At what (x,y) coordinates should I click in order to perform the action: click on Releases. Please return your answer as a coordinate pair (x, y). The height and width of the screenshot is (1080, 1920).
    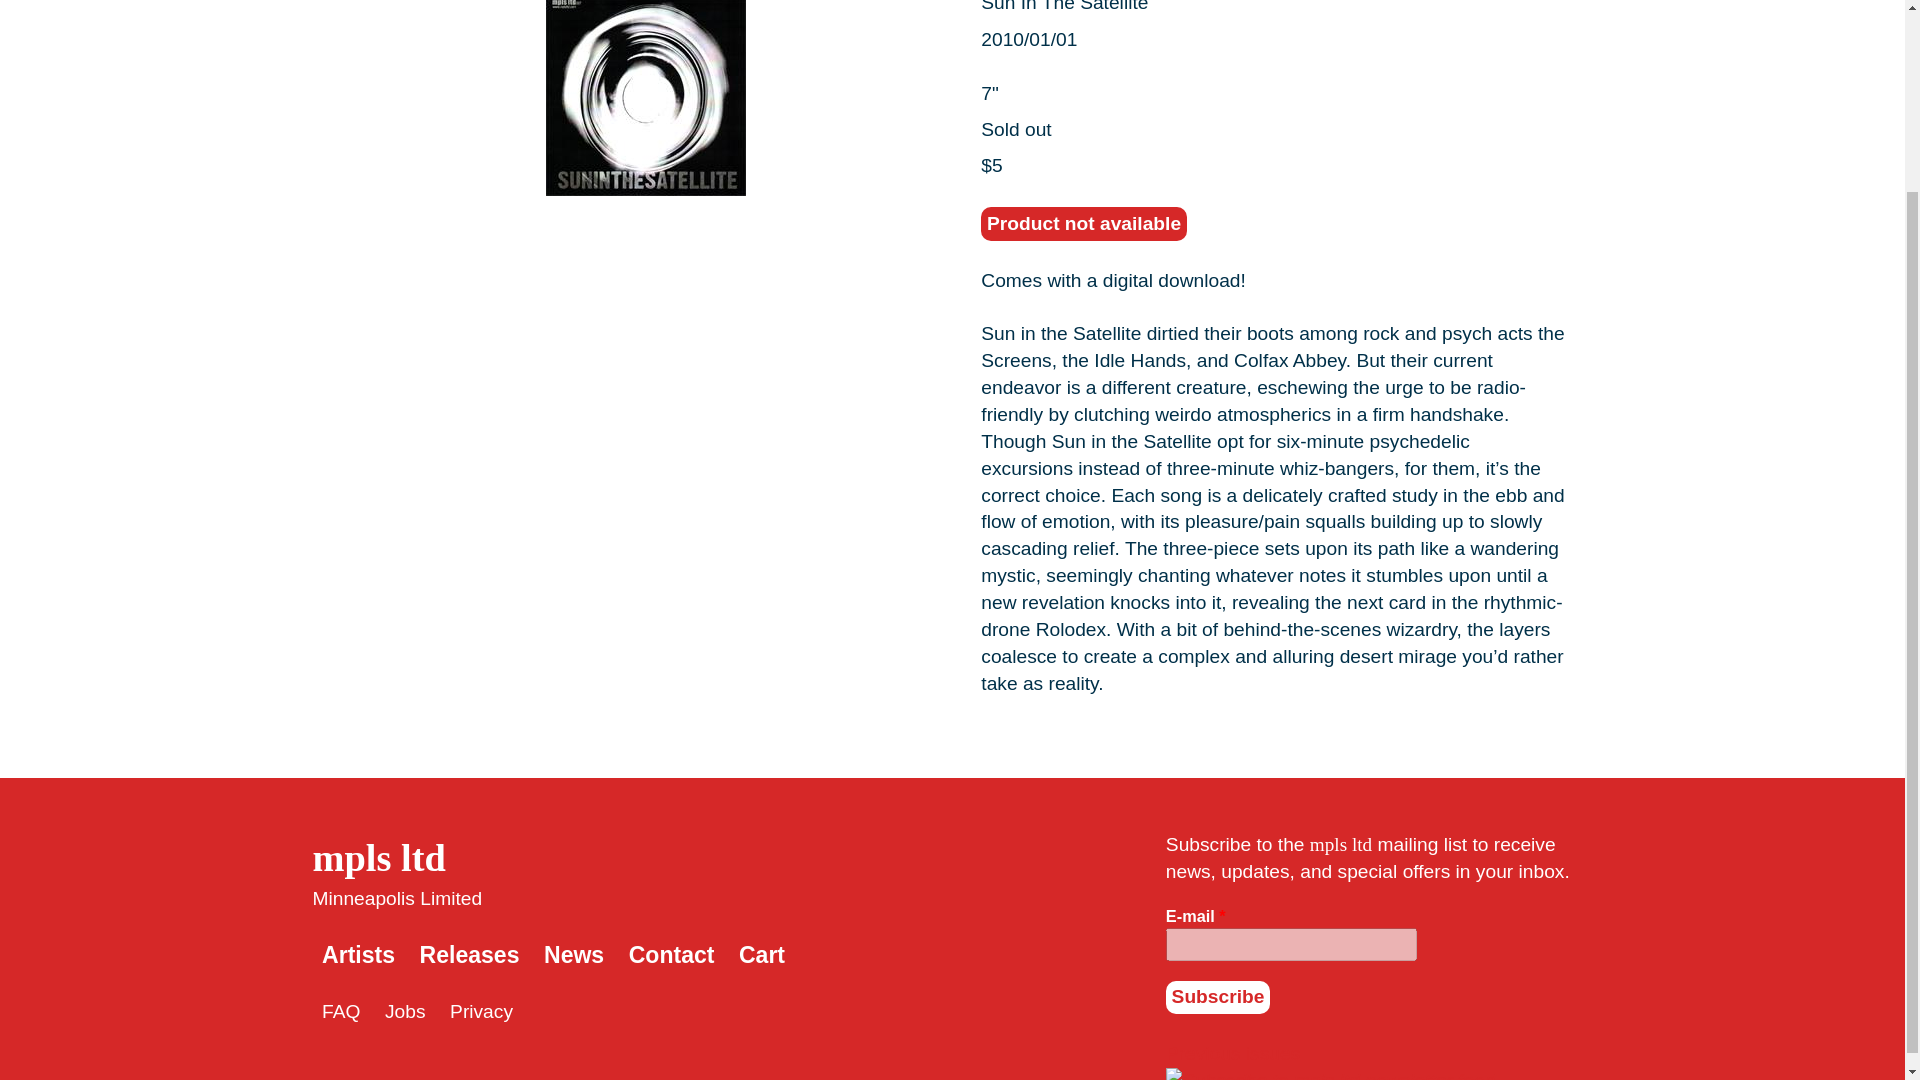
    Looking at the image, I should click on (470, 954).